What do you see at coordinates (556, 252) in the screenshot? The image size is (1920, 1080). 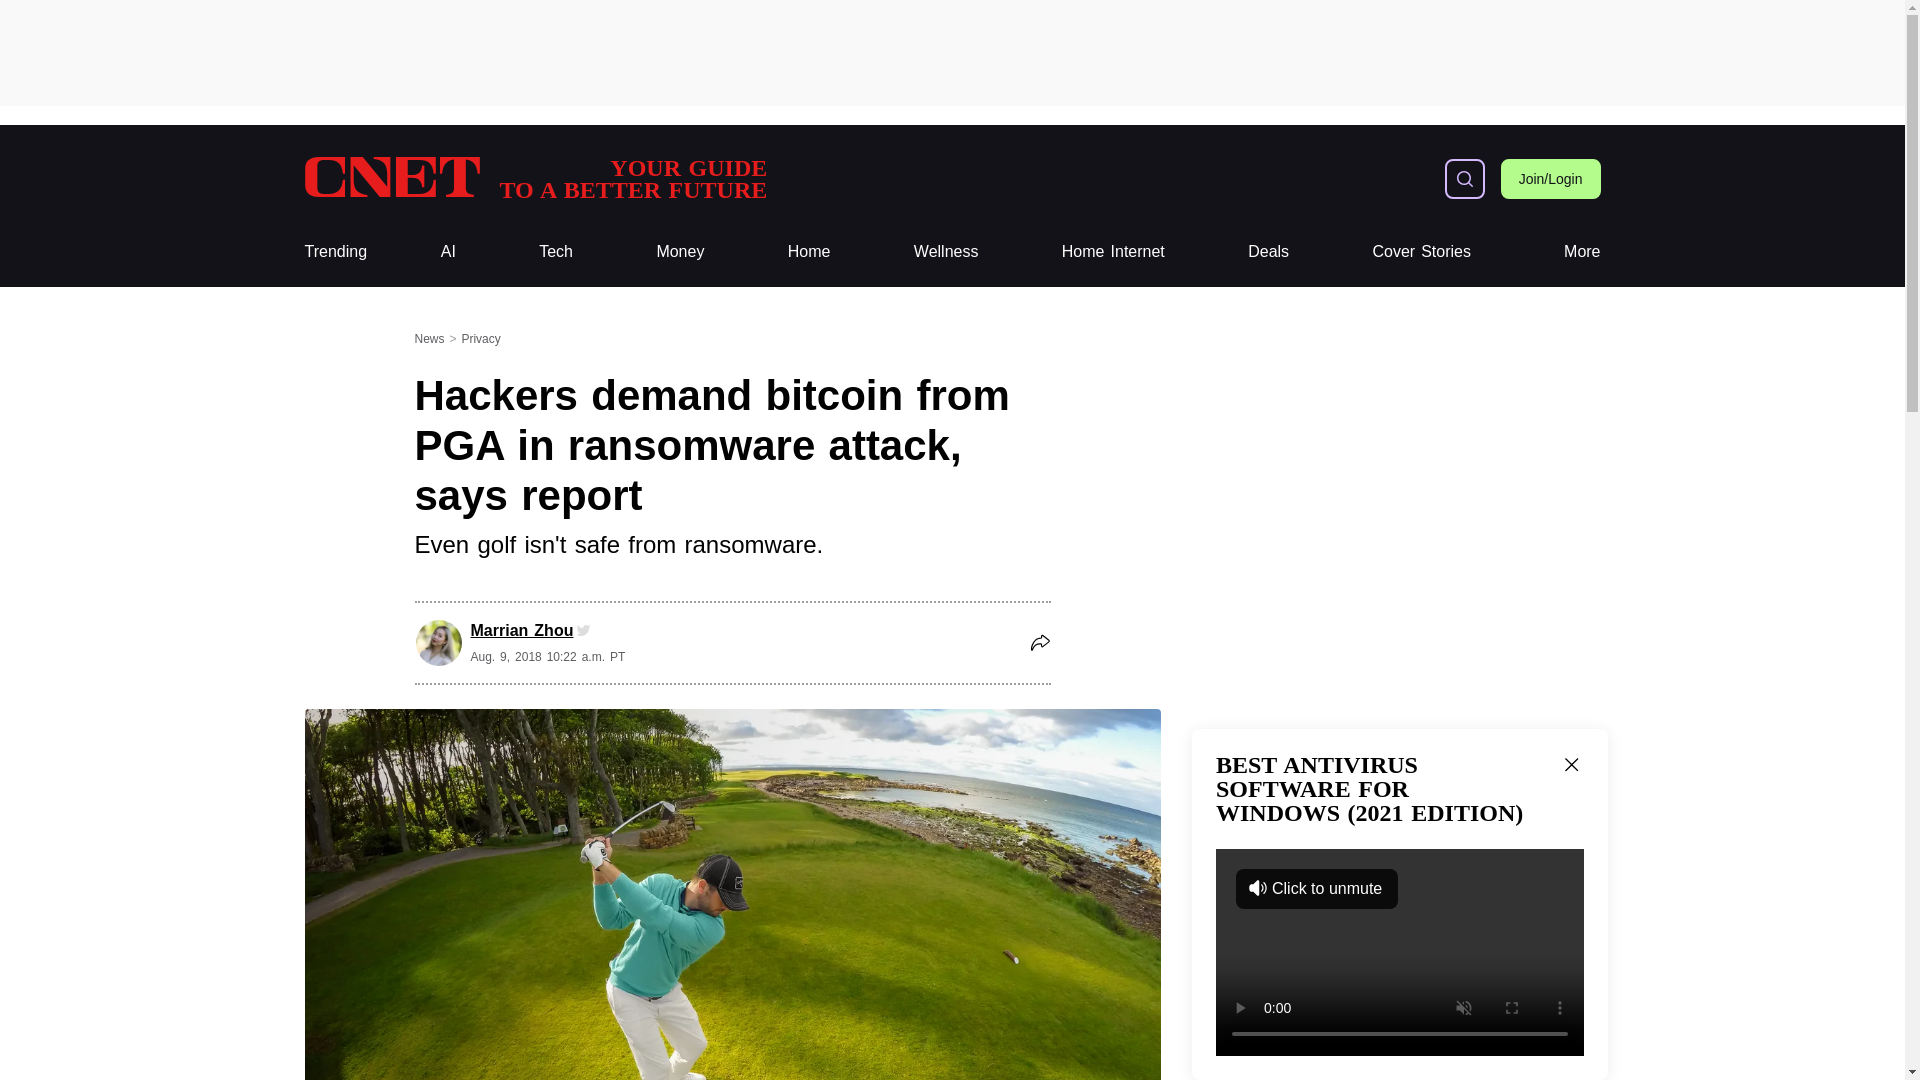 I see `Tech` at bounding box center [556, 252].